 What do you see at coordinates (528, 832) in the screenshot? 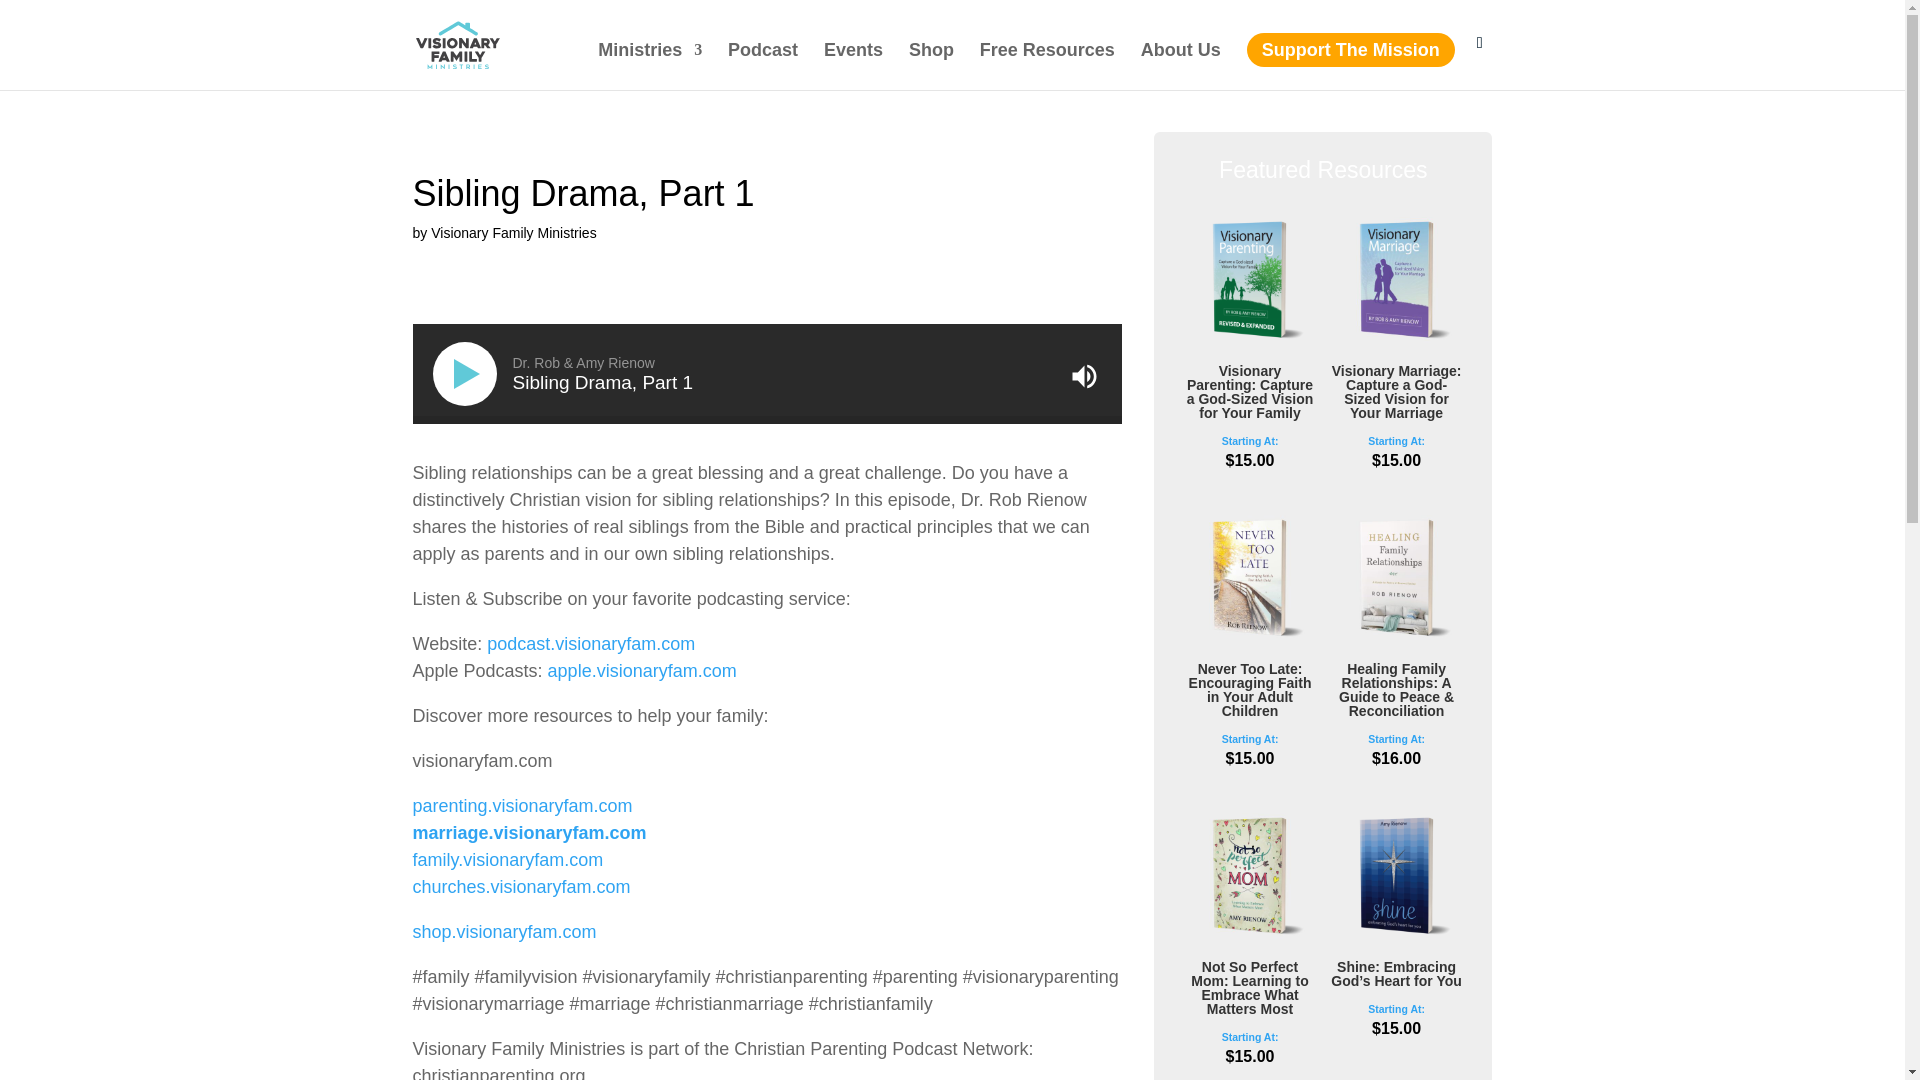
I see `marriage.visionaryfam.com` at bounding box center [528, 832].